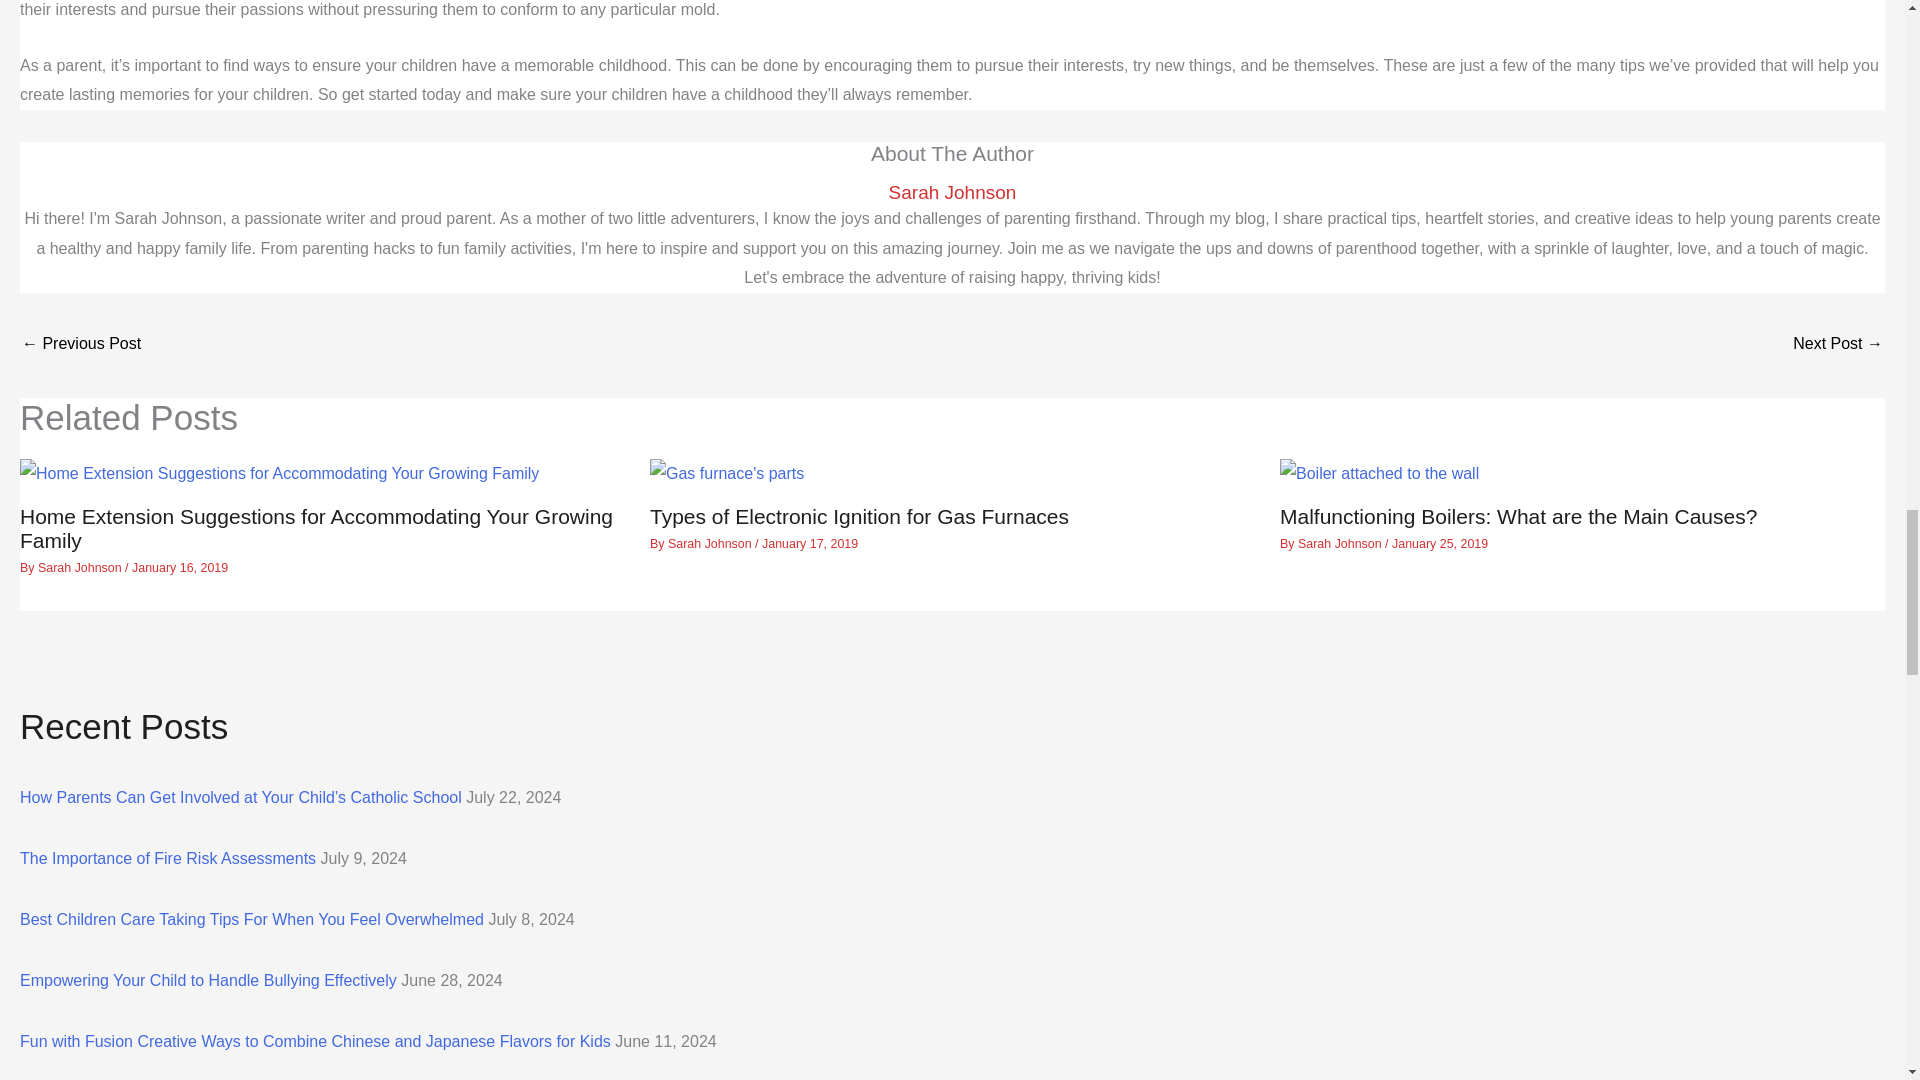  What do you see at coordinates (1340, 543) in the screenshot?
I see `Sarah Johnson` at bounding box center [1340, 543].